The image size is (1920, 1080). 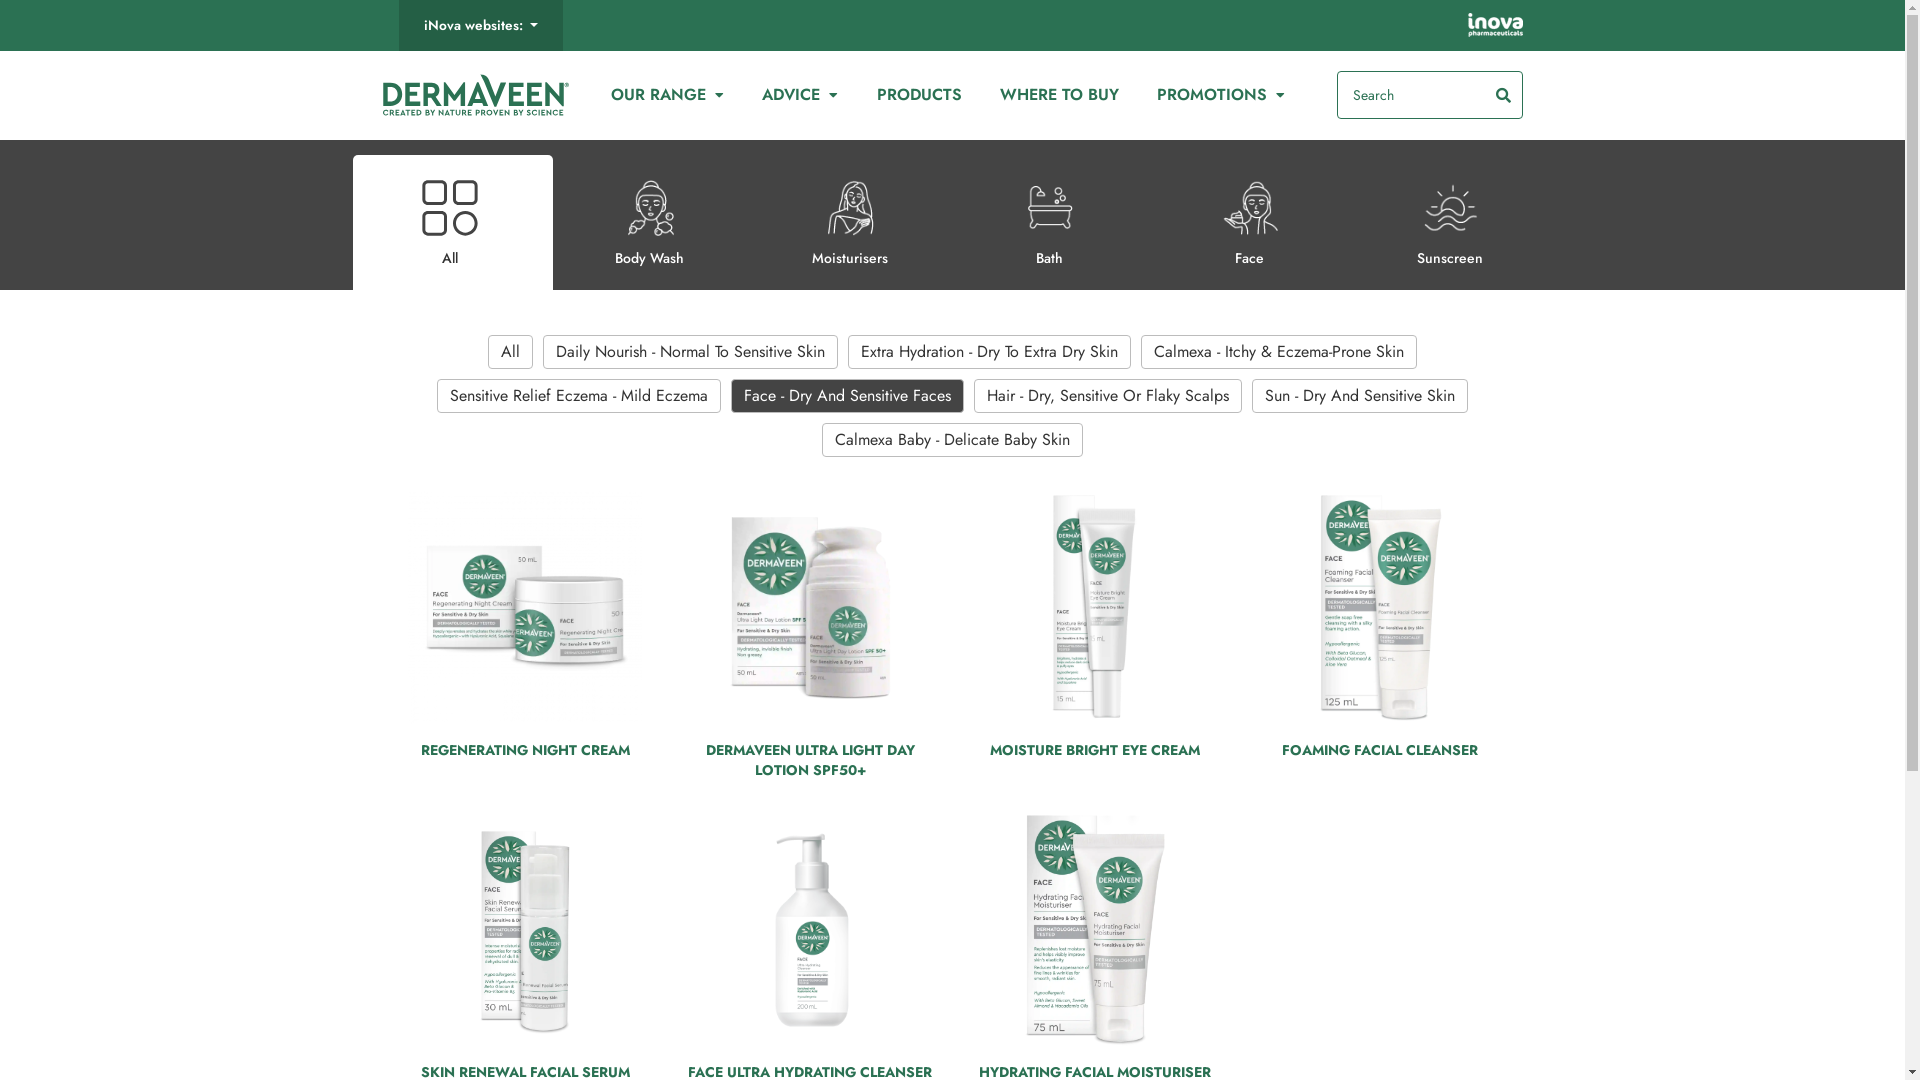 I want to click on Hydrating Facial Moisturiser, so click(x=1095, y=929).